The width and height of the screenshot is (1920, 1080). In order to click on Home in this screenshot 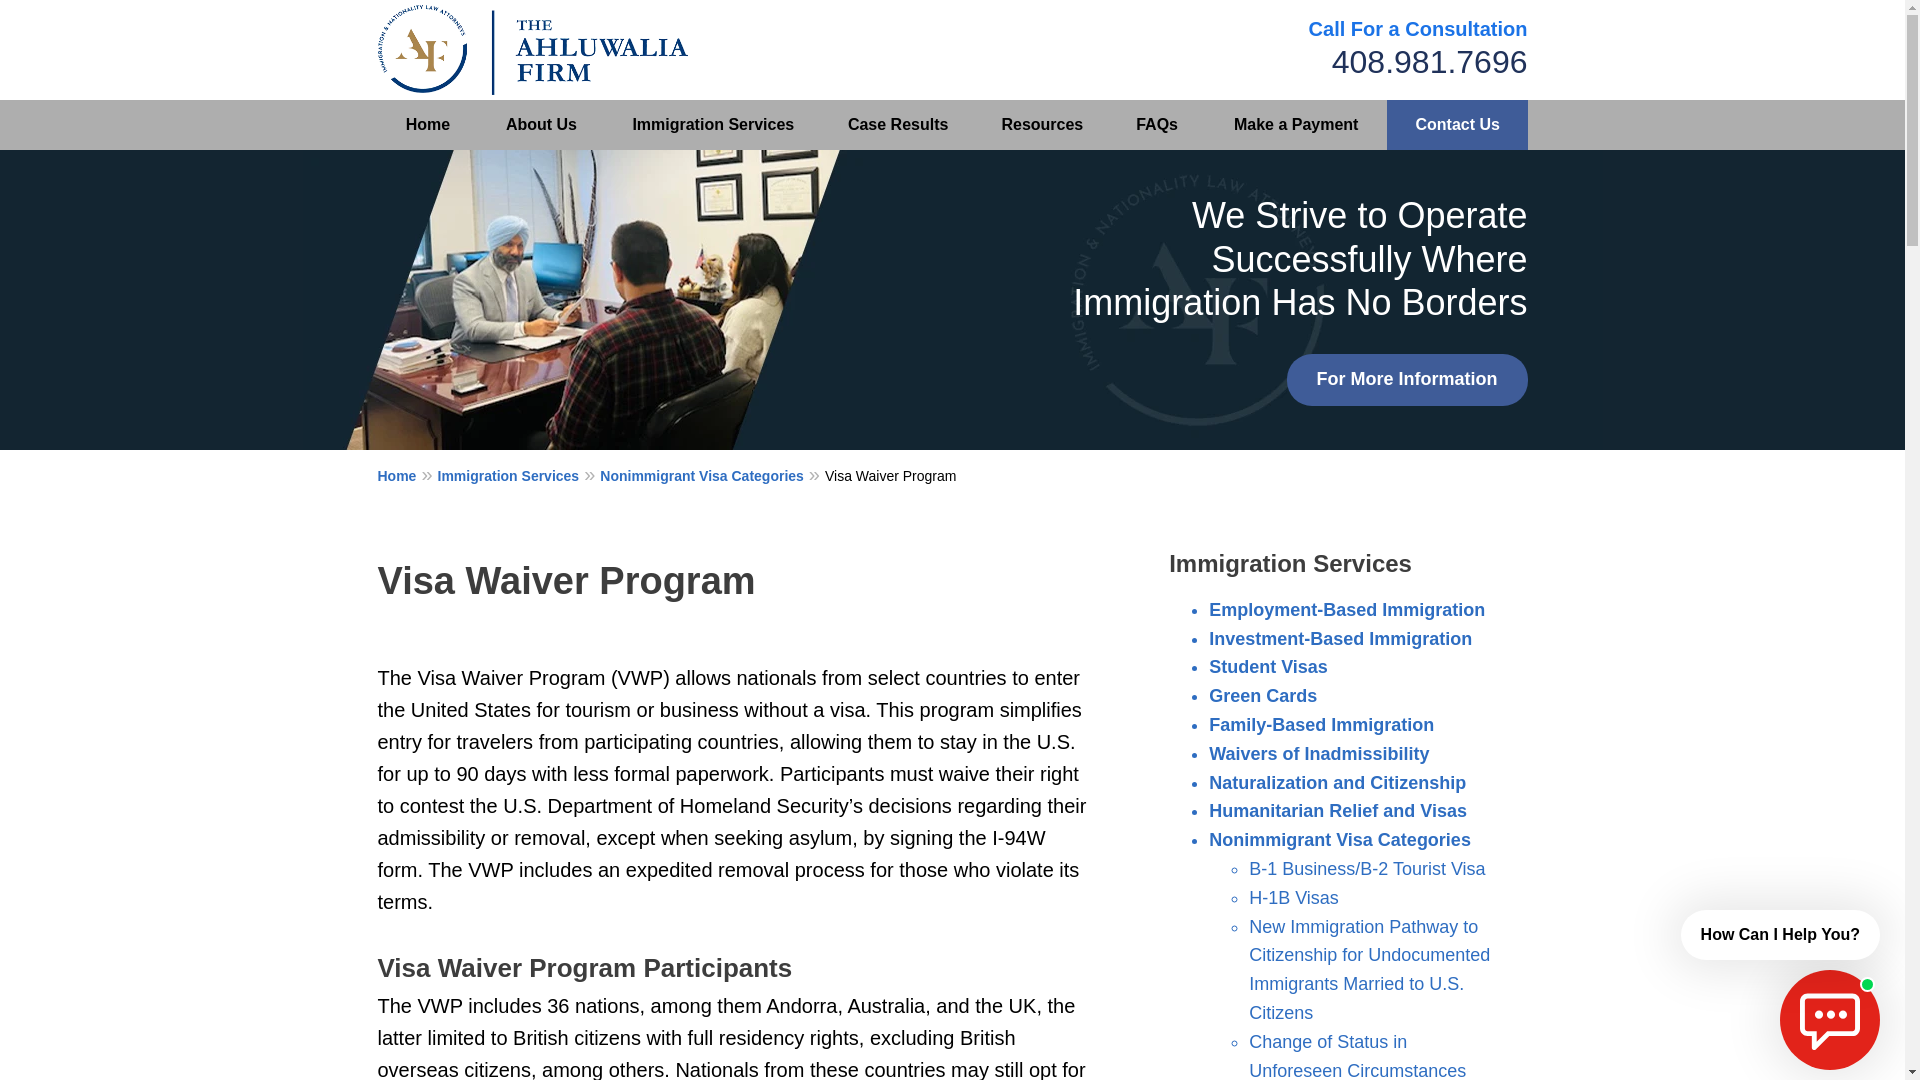, I will do `click(428, 125)`.